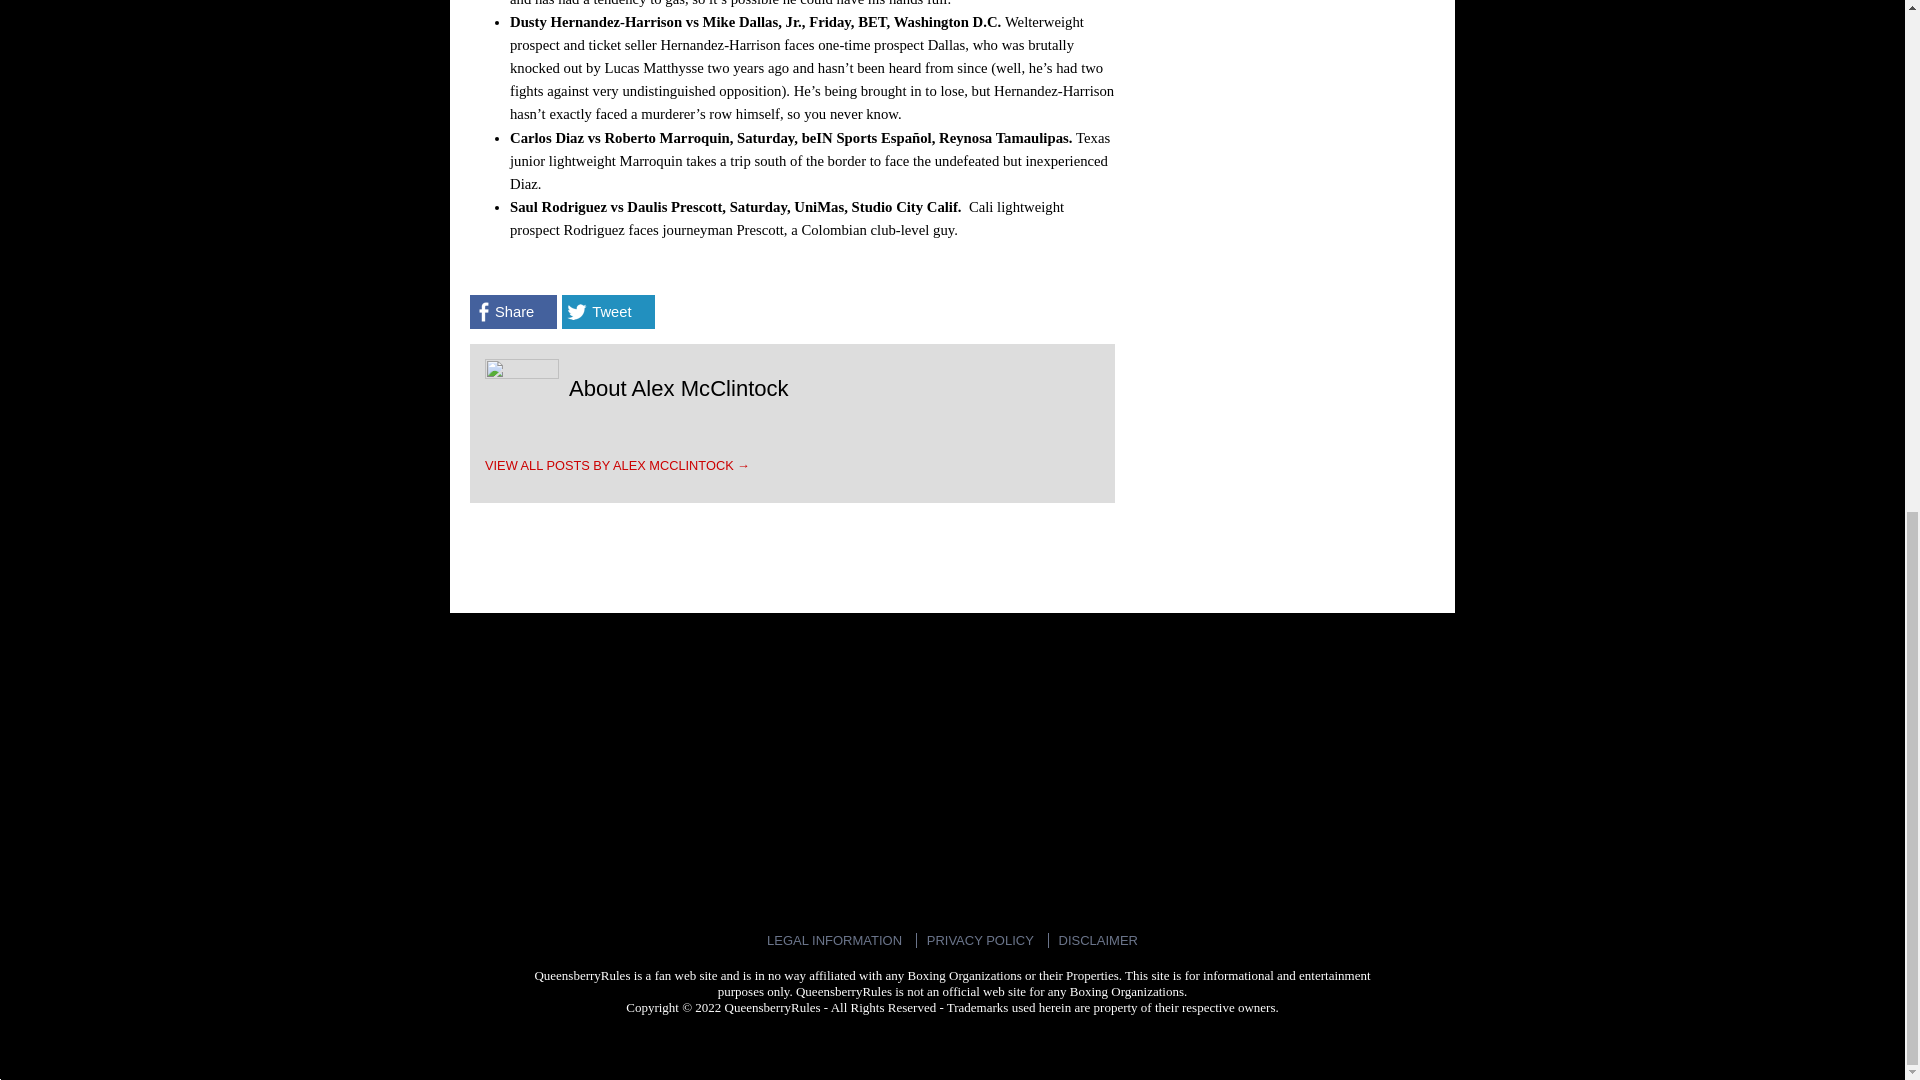 The width and height of the screenshot is (1920, 1080). I want to click on Share, so click(513, 312).